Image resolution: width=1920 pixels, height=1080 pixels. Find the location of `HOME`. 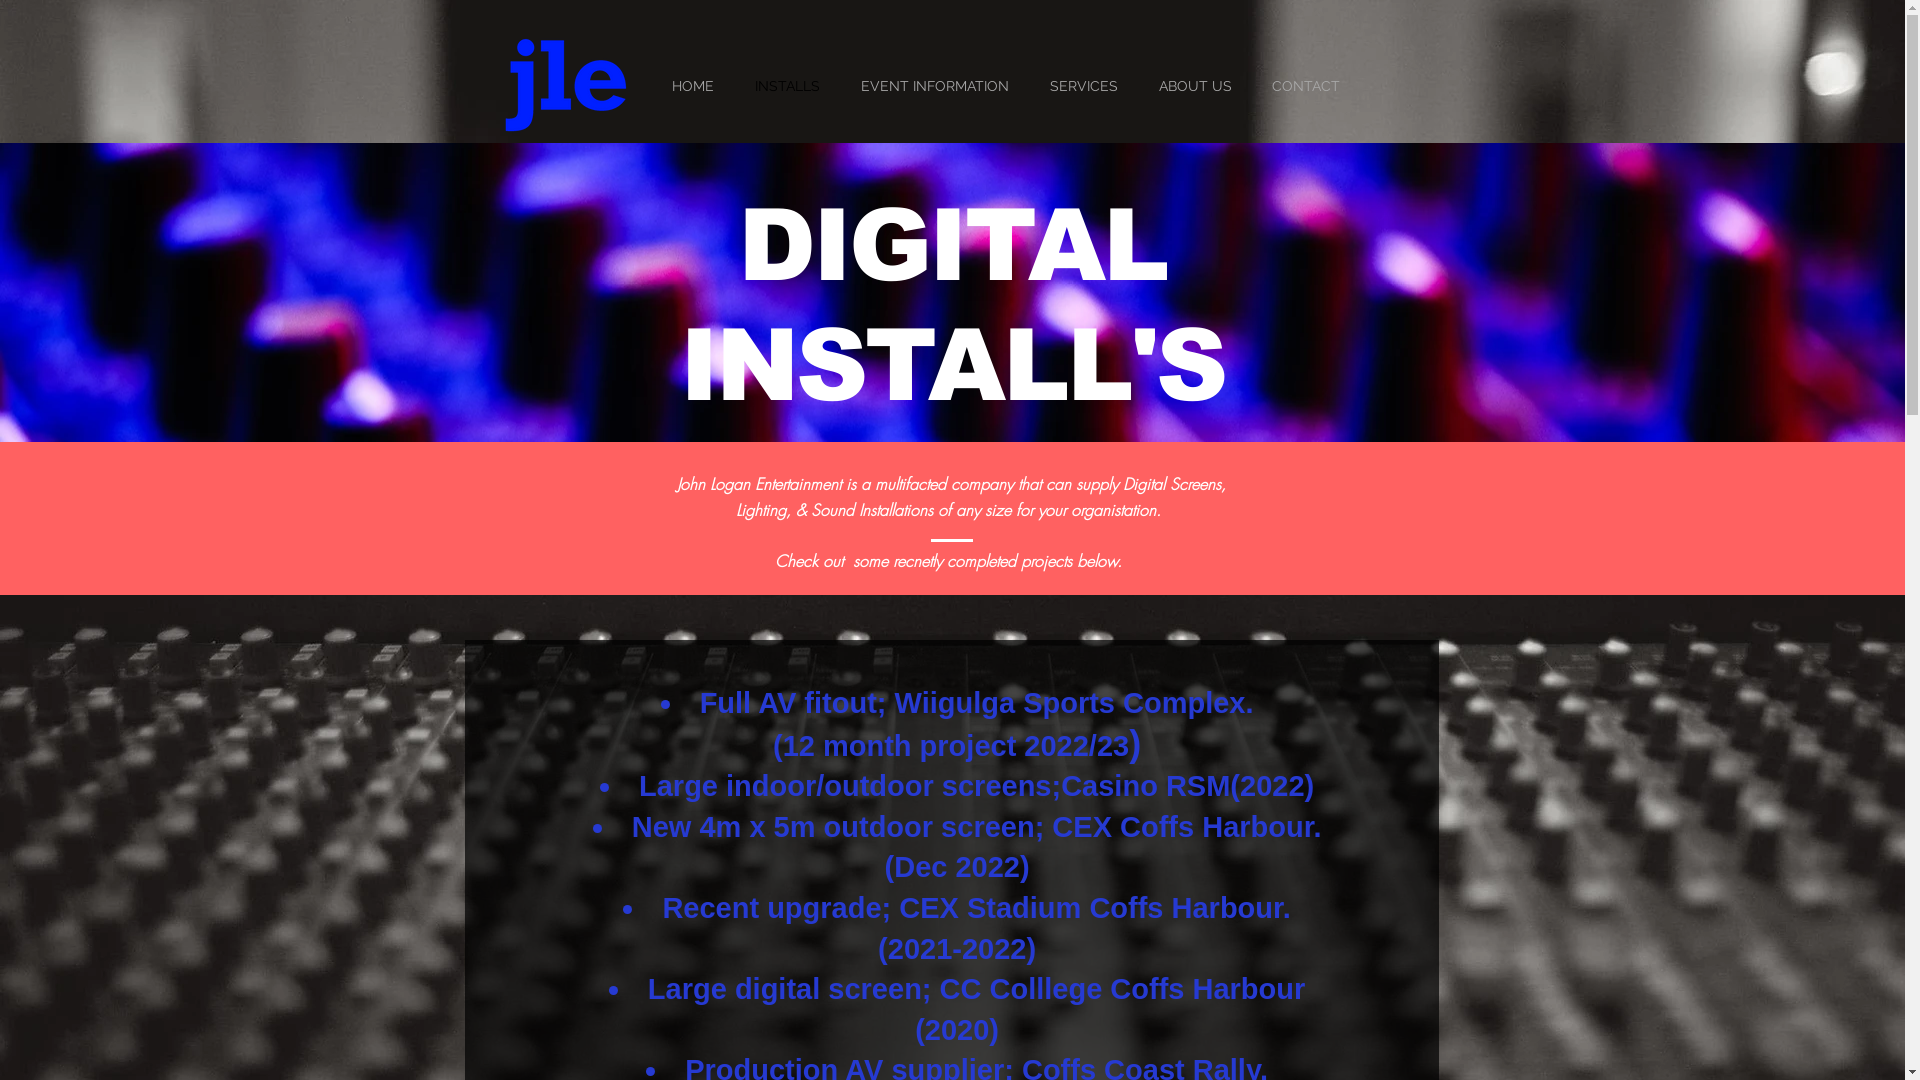

HOME is located at coordinates (694, 86).